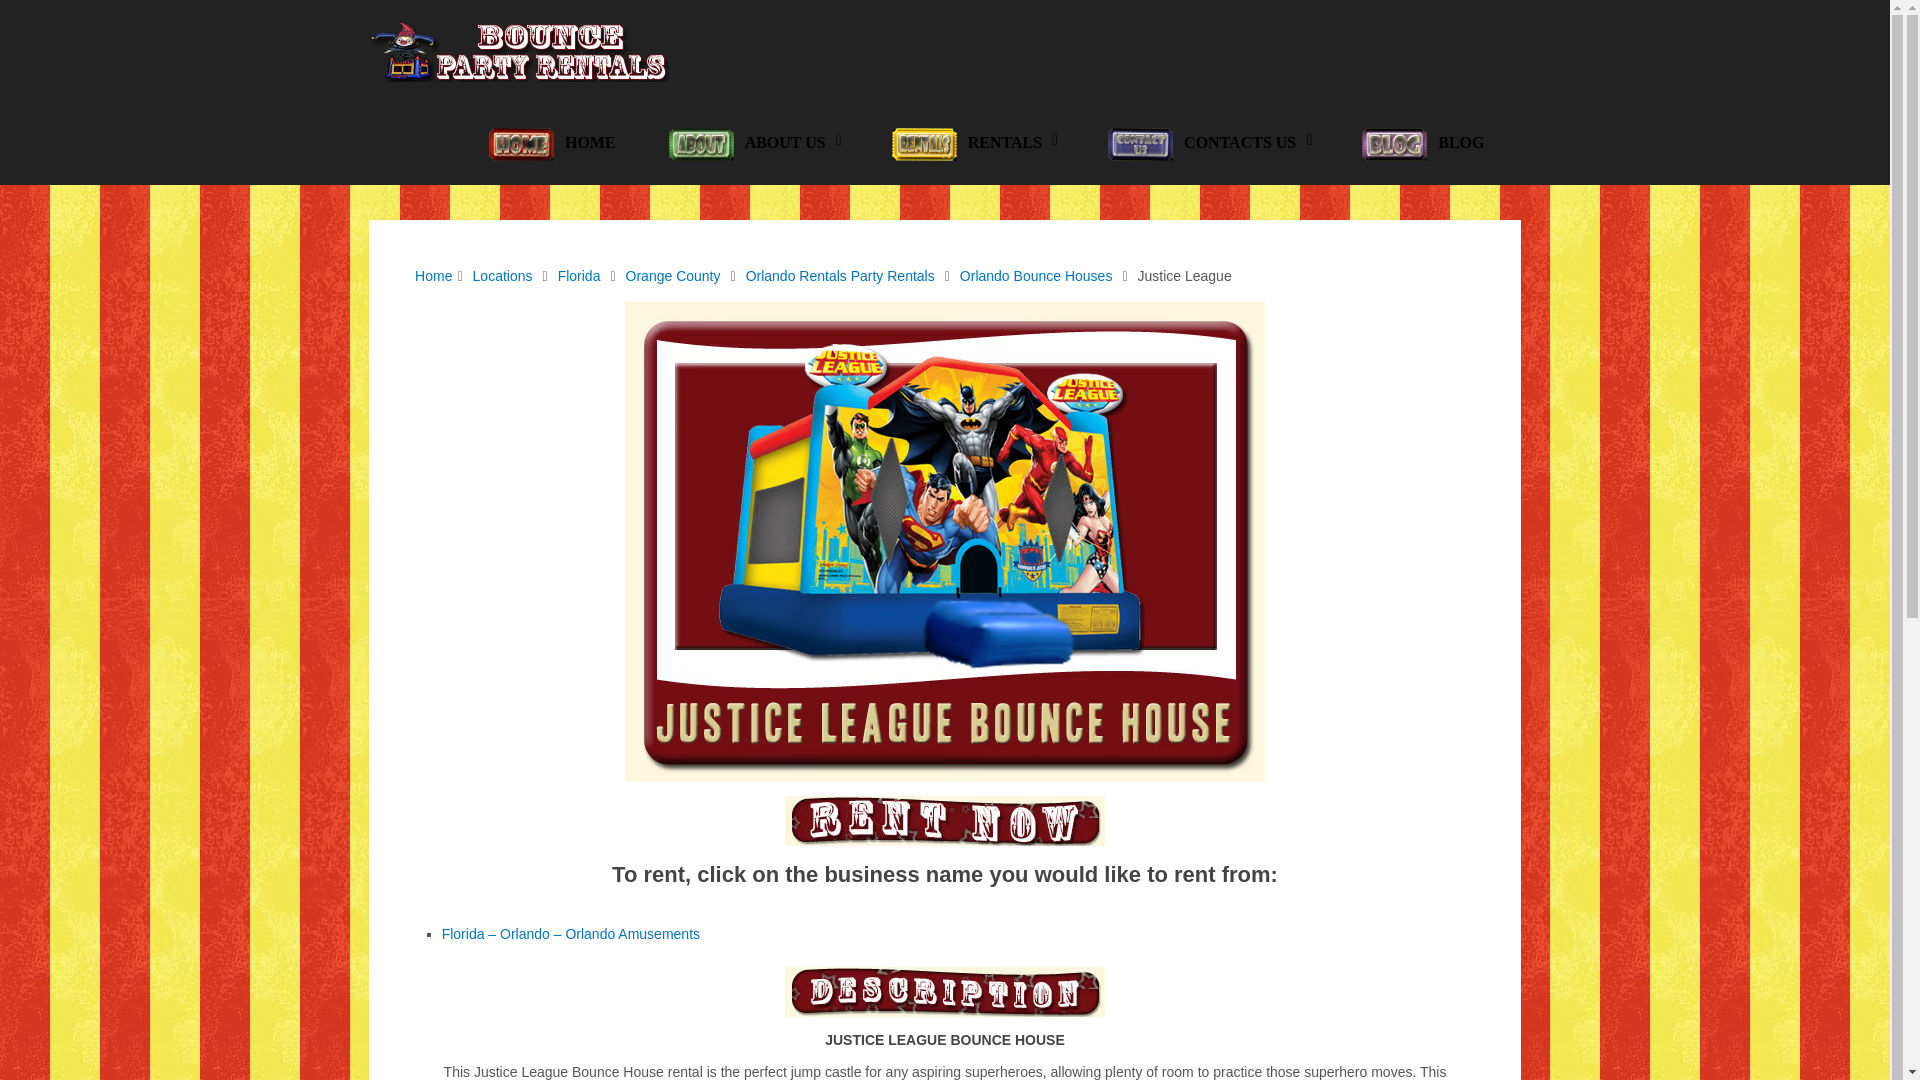 This screenshot has height=1080, width=1920. Describe the element at coordinates (972, 144) in the screenshot. I see `RENTALS` at that location.